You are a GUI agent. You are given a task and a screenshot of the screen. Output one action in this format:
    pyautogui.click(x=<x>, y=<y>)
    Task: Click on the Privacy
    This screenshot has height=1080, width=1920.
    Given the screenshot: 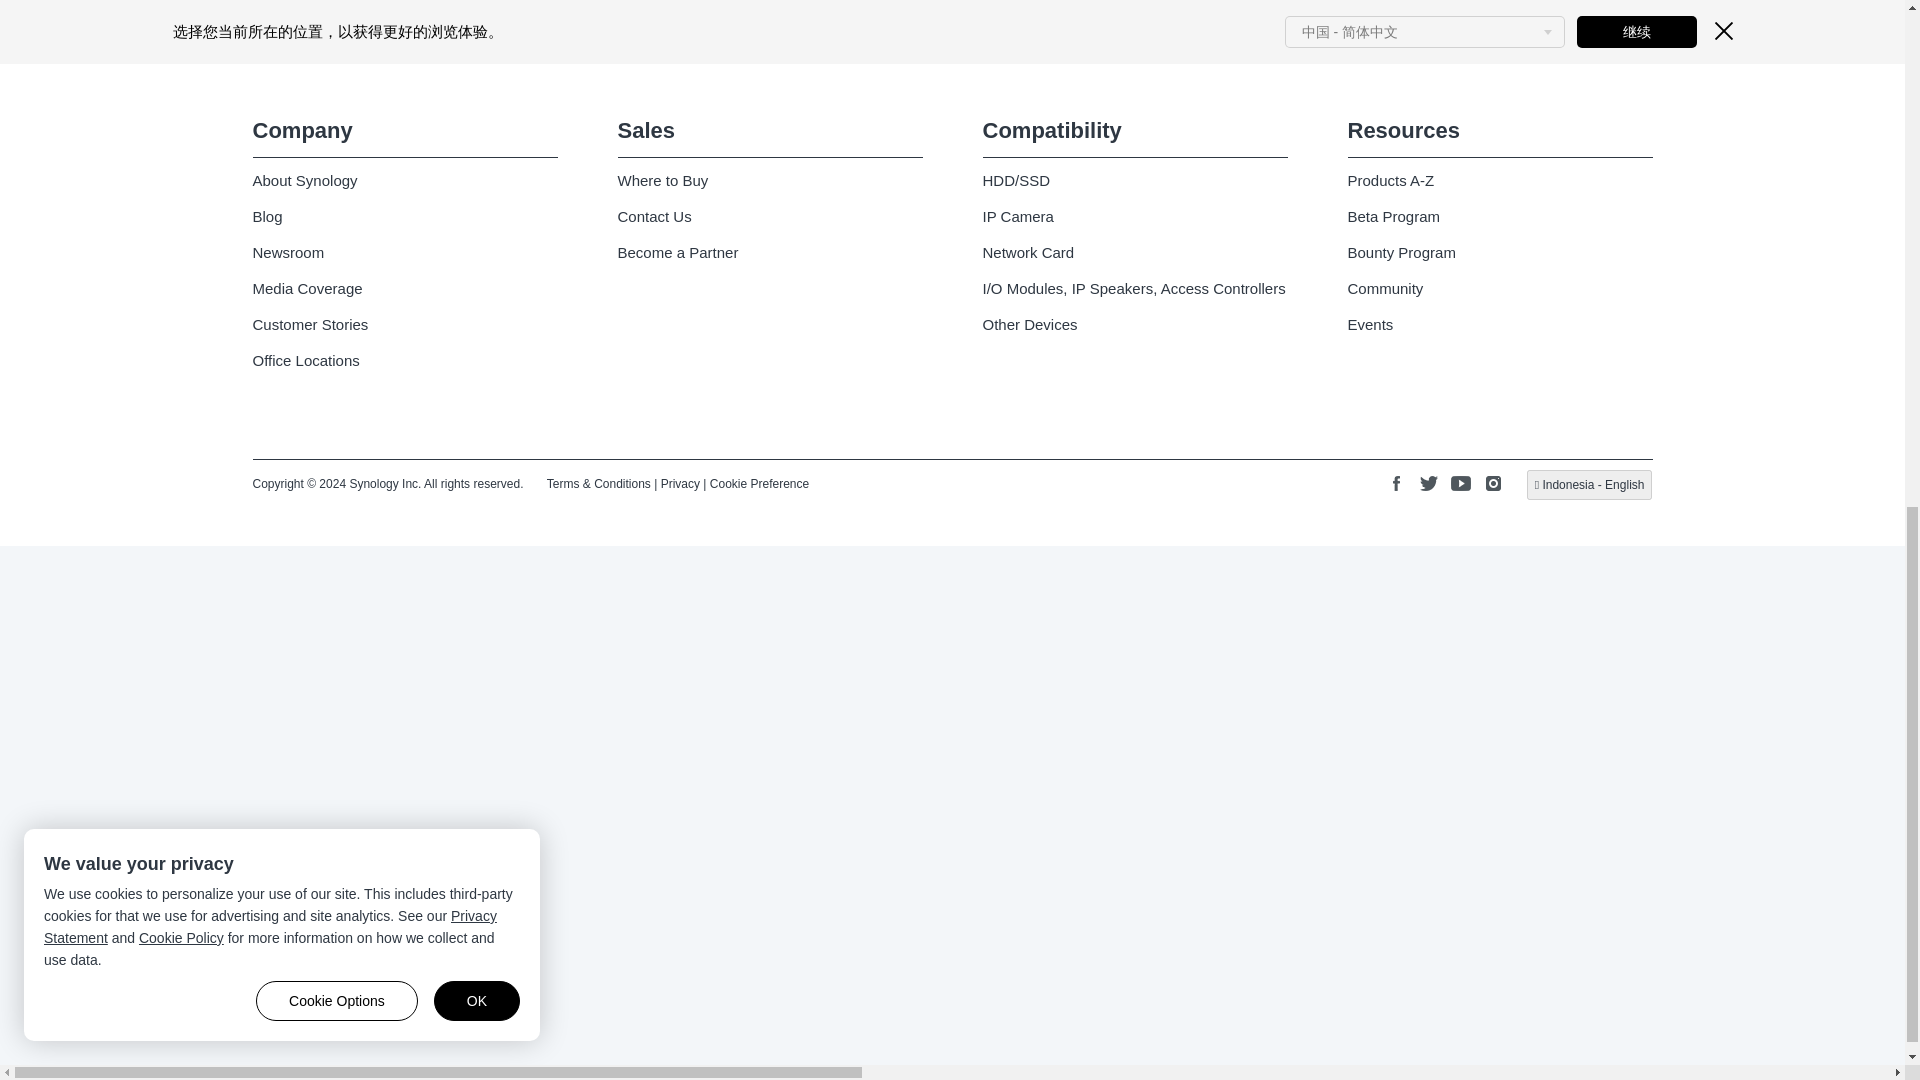 What is the action you would take?
    pyautogui.click(x=680, y=483)
    